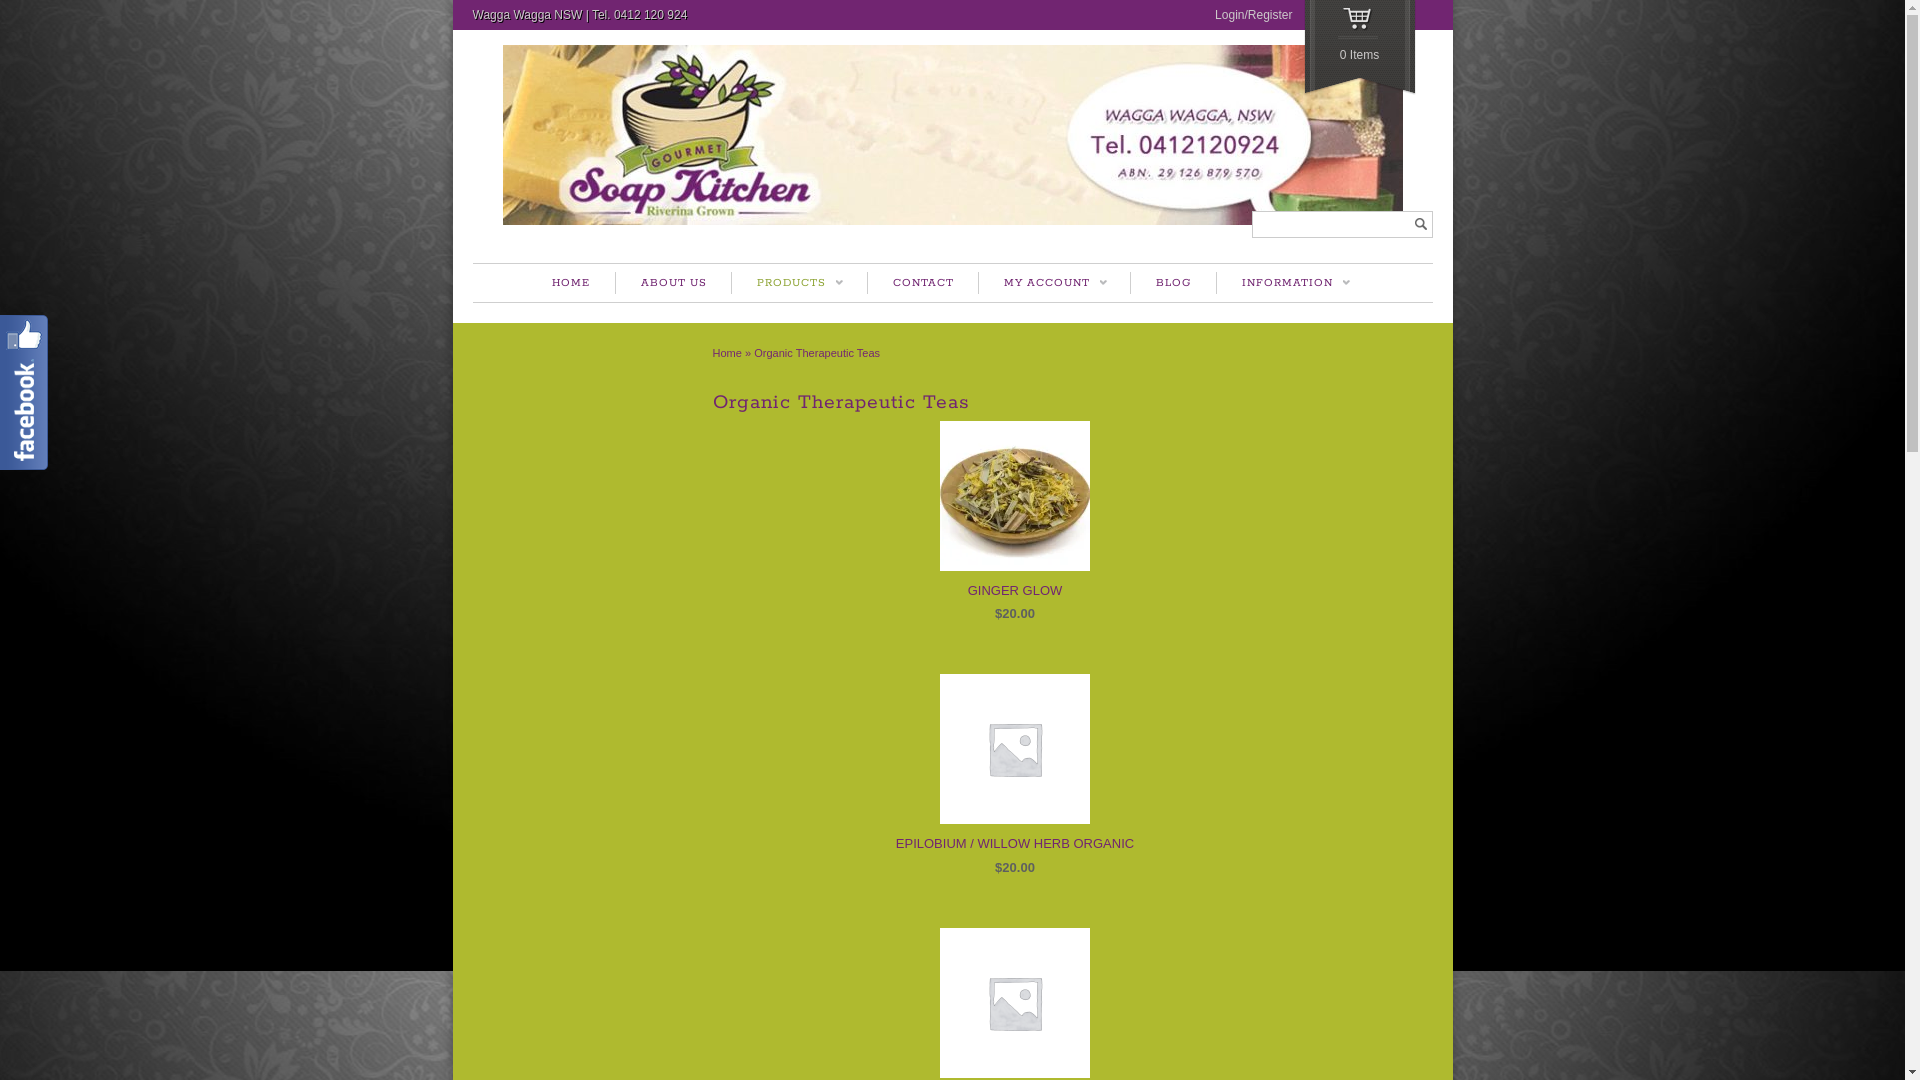  What do you see at coordinates (726, 353) in the screenshot?
I see `Home` at bounding box center [726, 353].